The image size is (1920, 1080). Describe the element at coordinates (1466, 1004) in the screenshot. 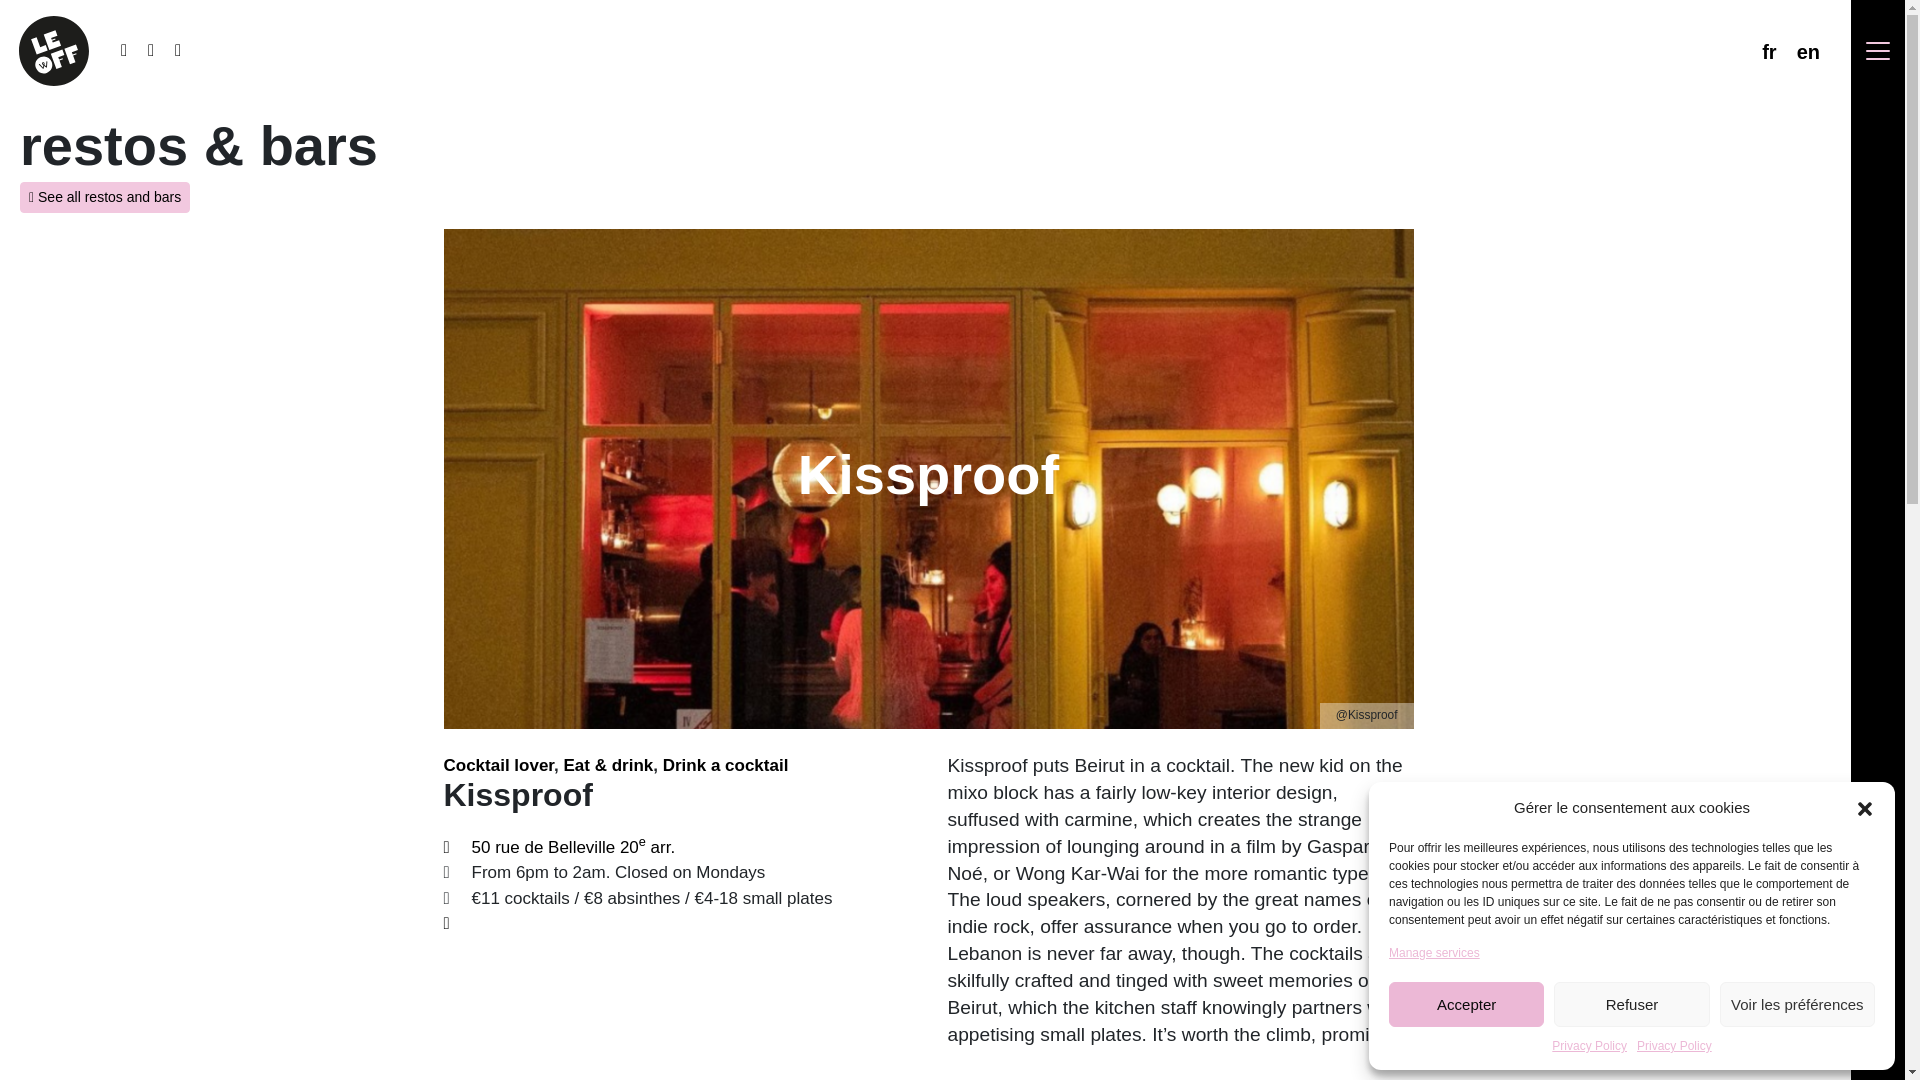

I see `Accepter` at that location.